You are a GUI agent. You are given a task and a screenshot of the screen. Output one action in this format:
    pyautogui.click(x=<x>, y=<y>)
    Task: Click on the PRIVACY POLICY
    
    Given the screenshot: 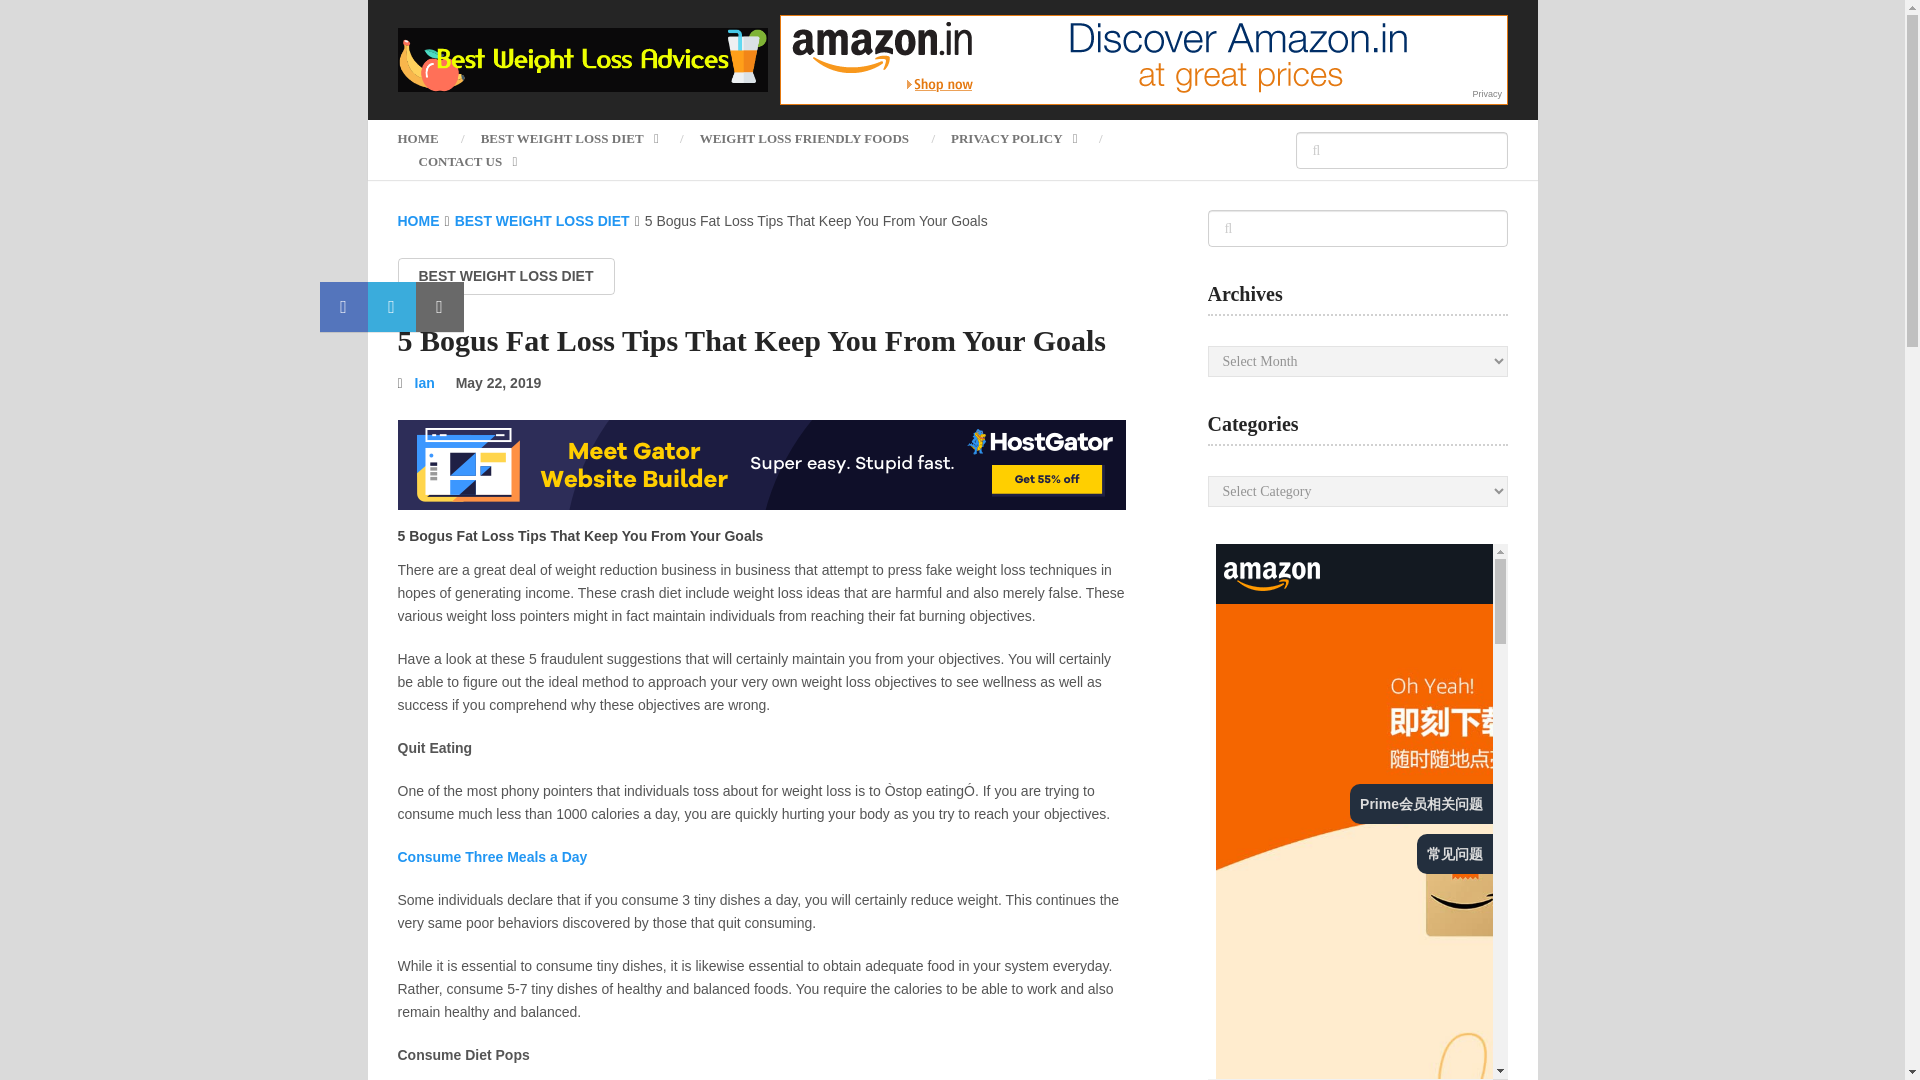 What is the action you would take?
    pyautogui.click(x=1014, y=138)
    